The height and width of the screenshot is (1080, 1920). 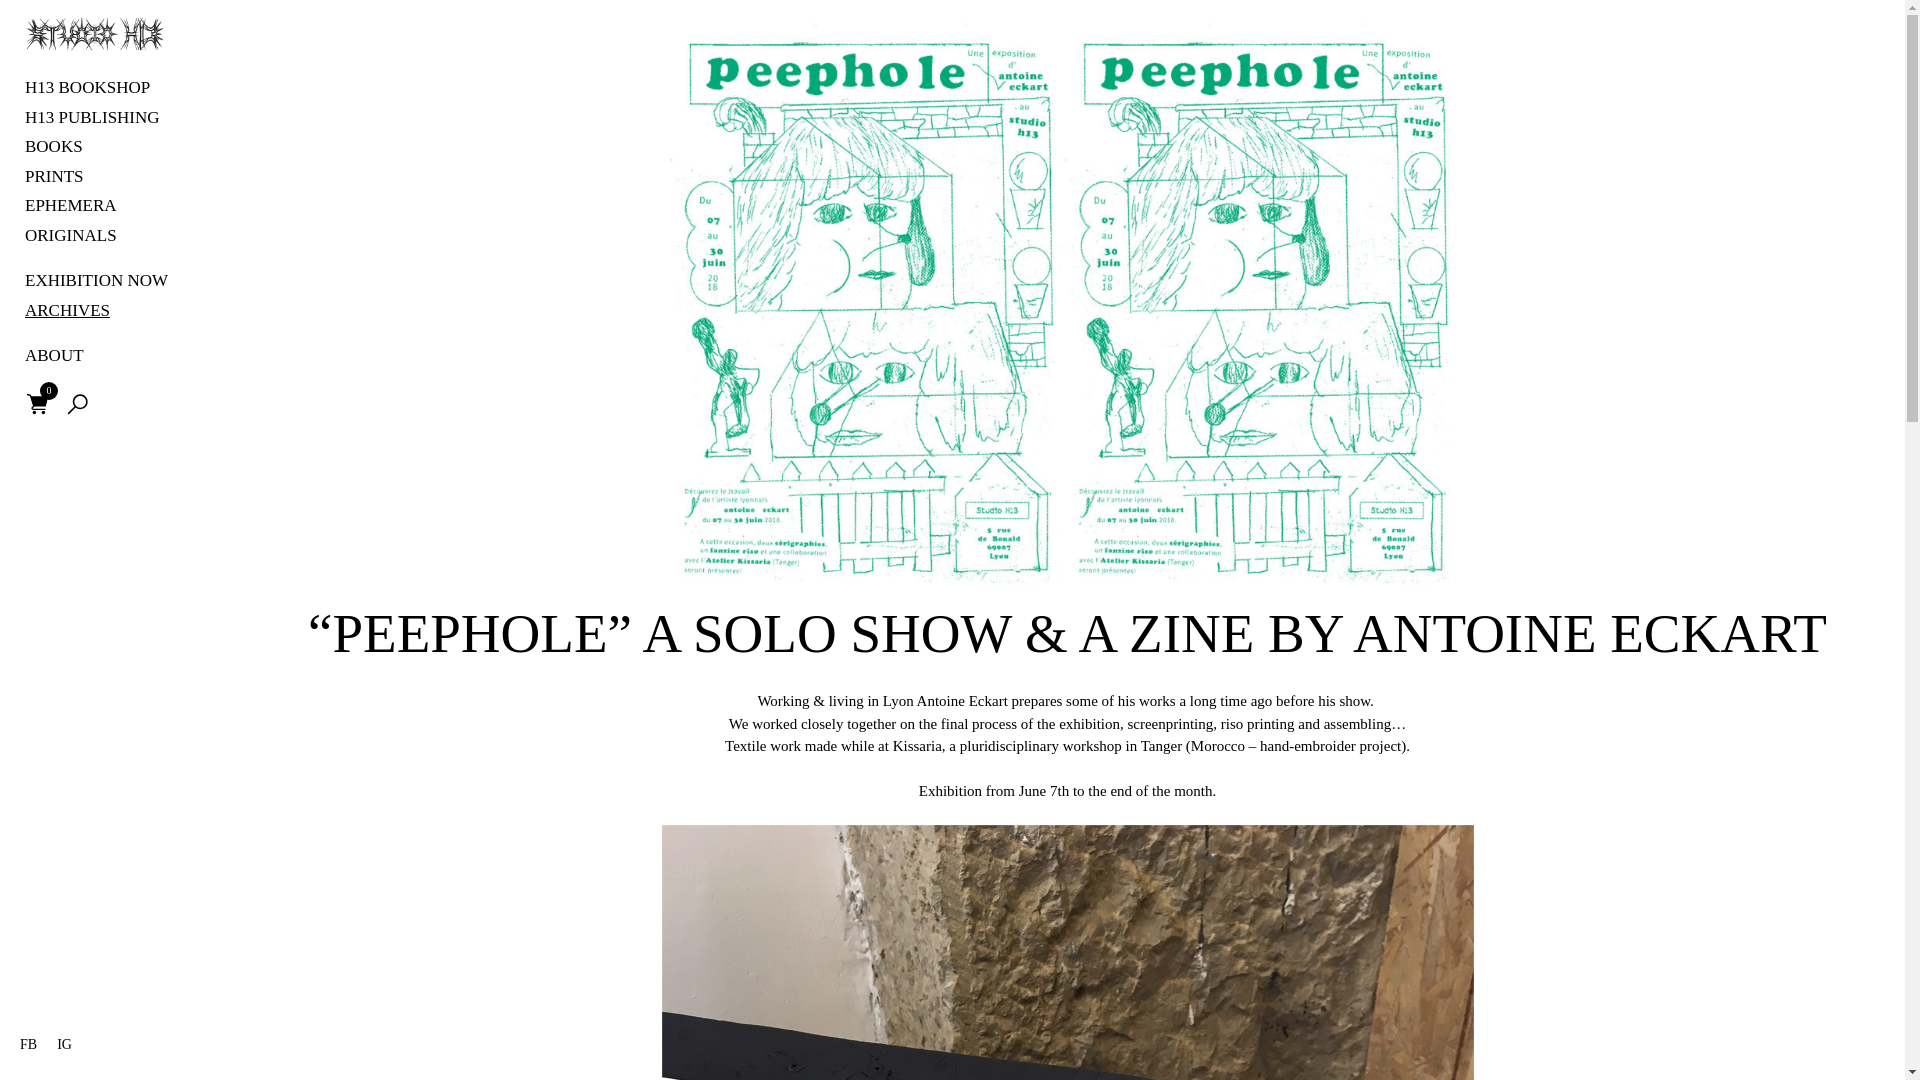 What do you see at coordinates (124, 177) in the screenshot?
I see `PRINTS` at bounding box center [124, 177].